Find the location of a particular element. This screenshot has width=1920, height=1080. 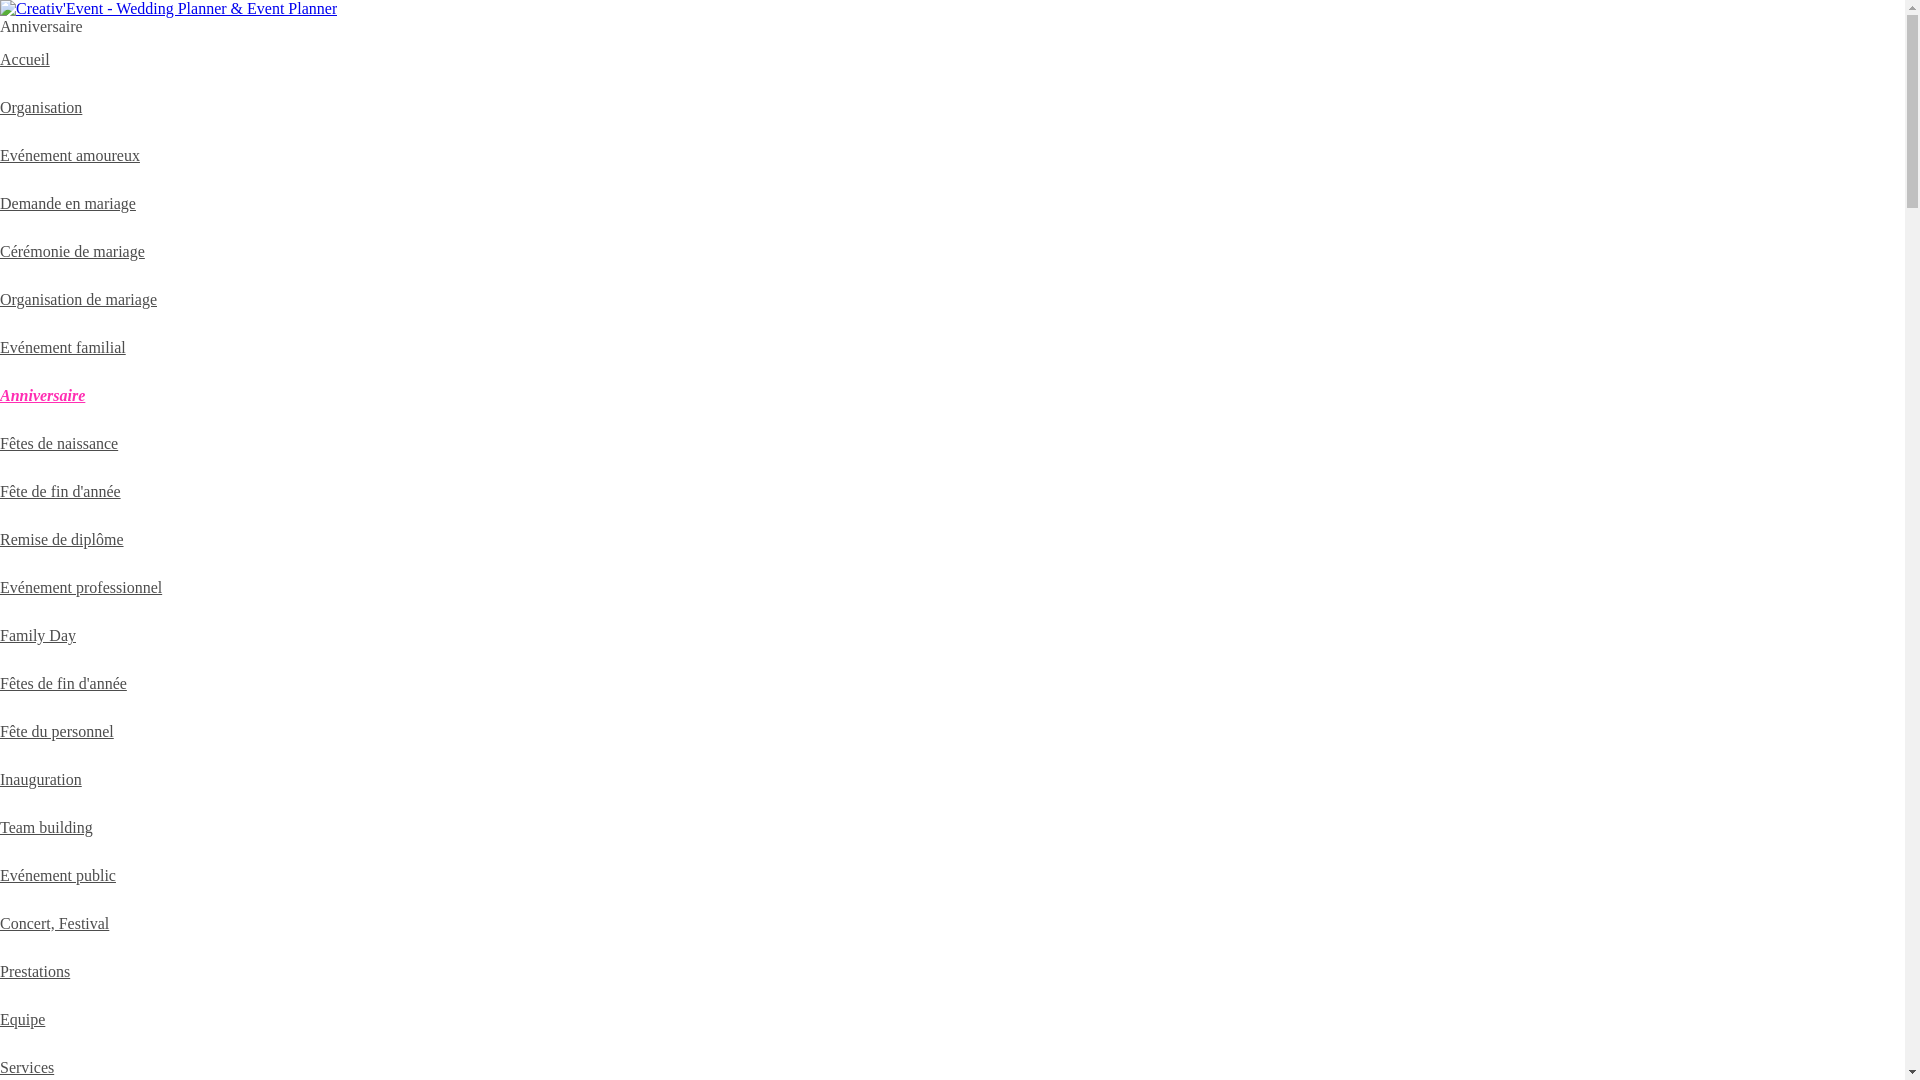

Equipe is located at coordinates (22, 1020).